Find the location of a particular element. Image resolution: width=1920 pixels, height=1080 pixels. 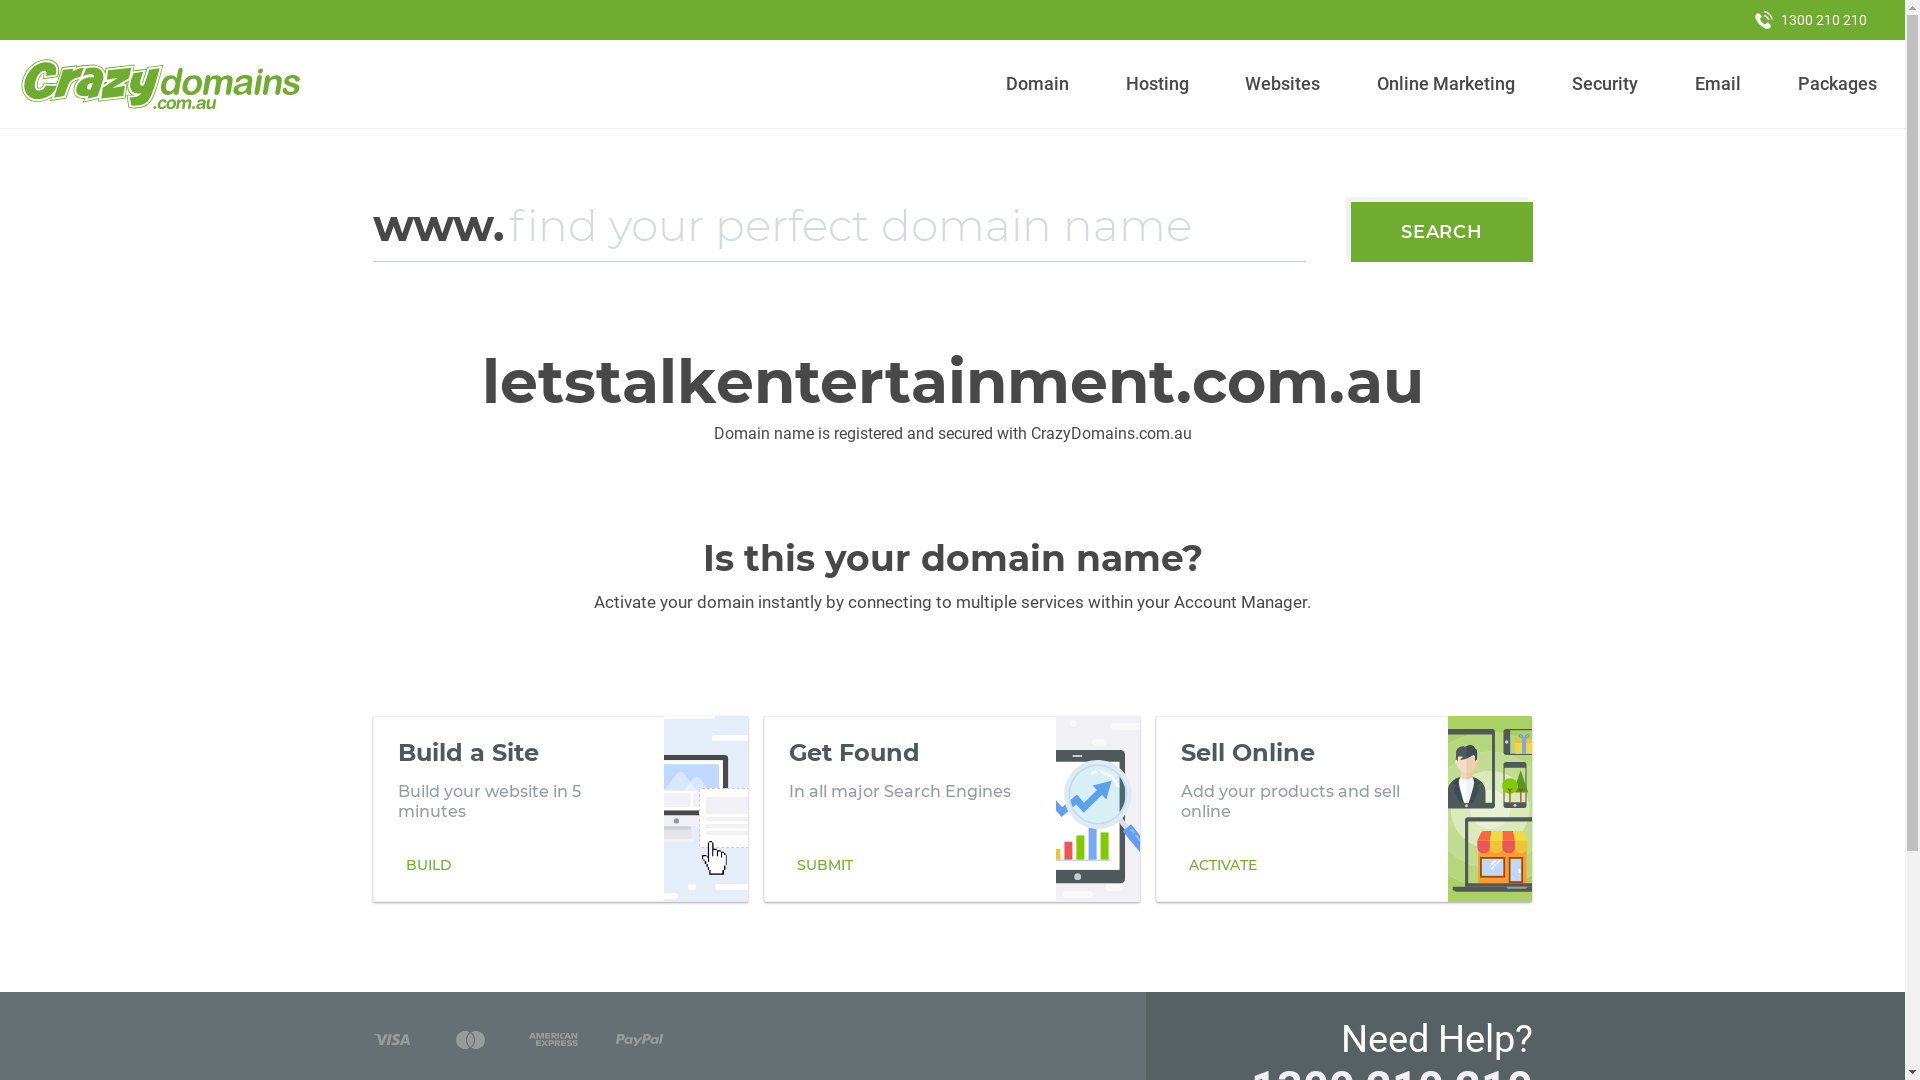

Hosting is located at coordinates (1157, 84).